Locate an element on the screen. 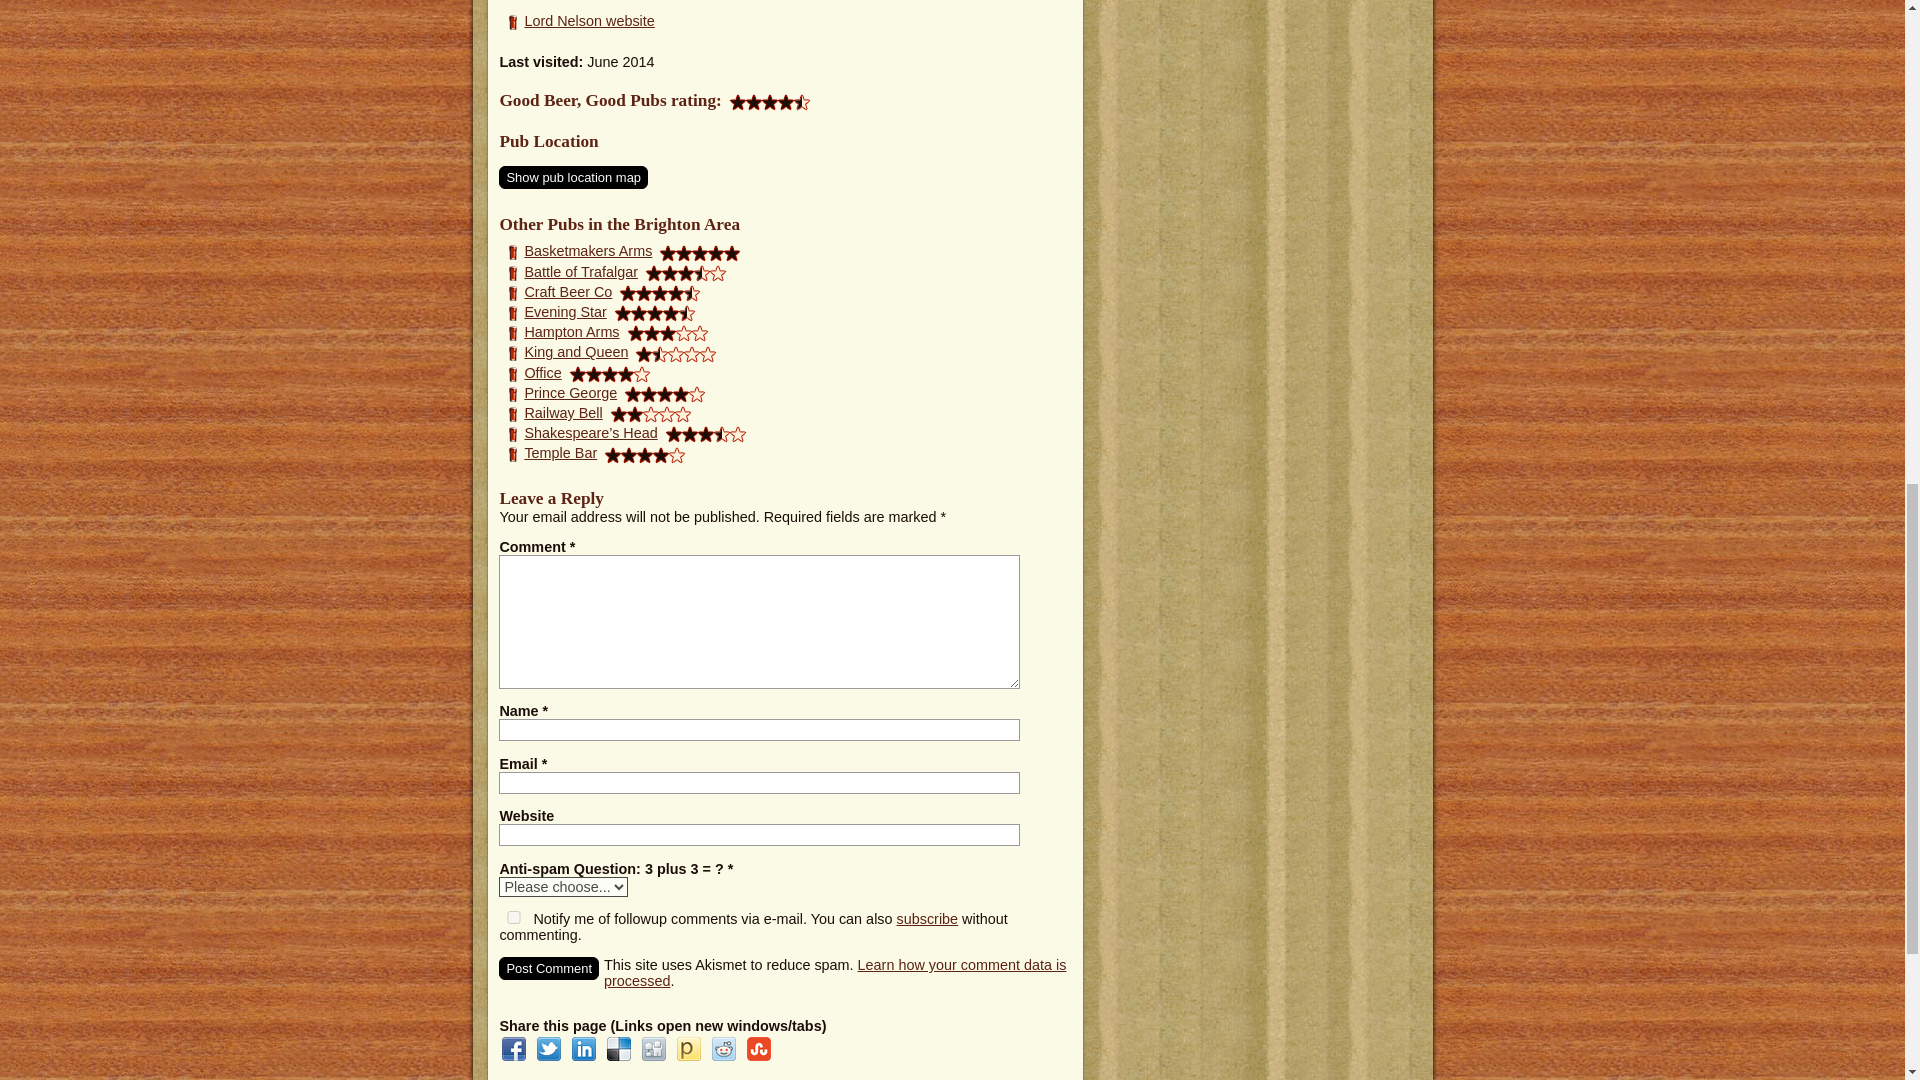 The width and height of the screenshot is (1920, 1080). Evening Star is located at coordinates (565, 311).